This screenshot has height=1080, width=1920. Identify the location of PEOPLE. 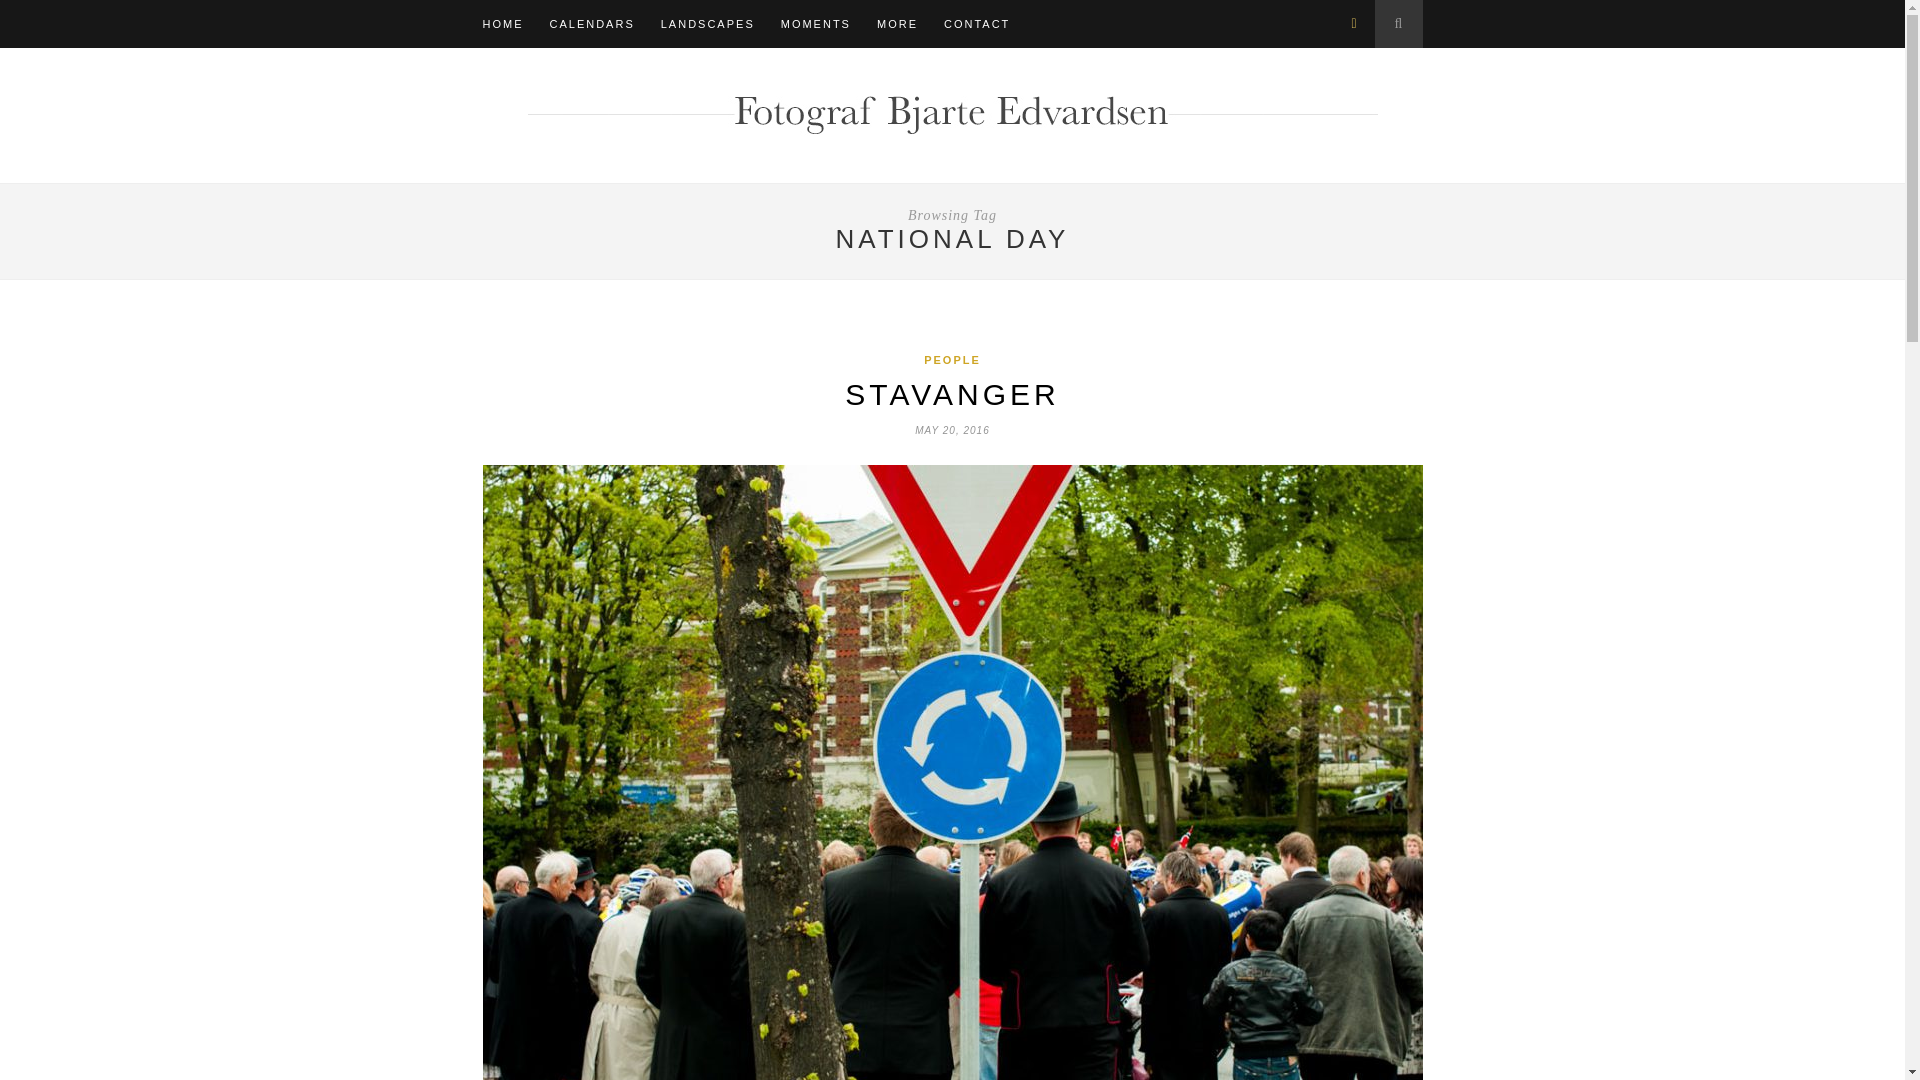
(952, 360).